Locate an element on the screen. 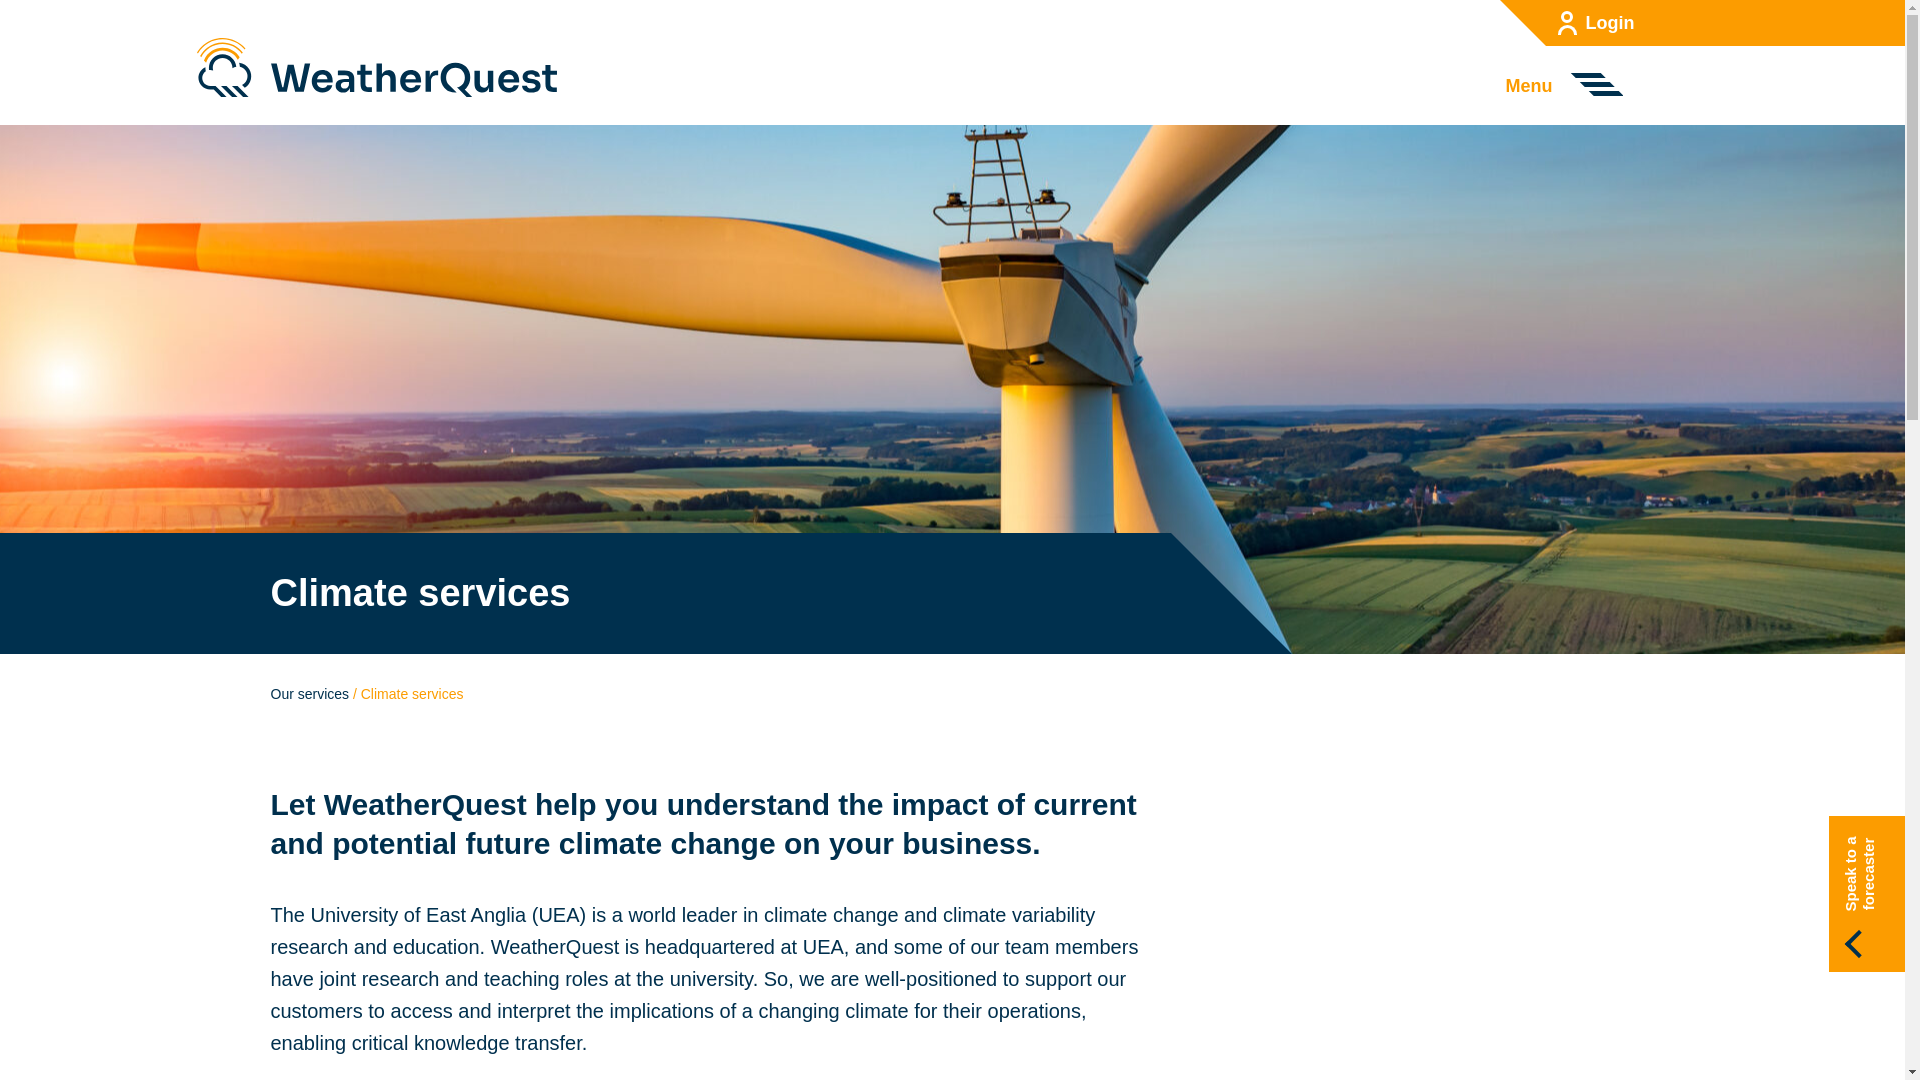 The height and width of the screenshot is (1080, 1920). Login is located at coordinates (1590, 23).